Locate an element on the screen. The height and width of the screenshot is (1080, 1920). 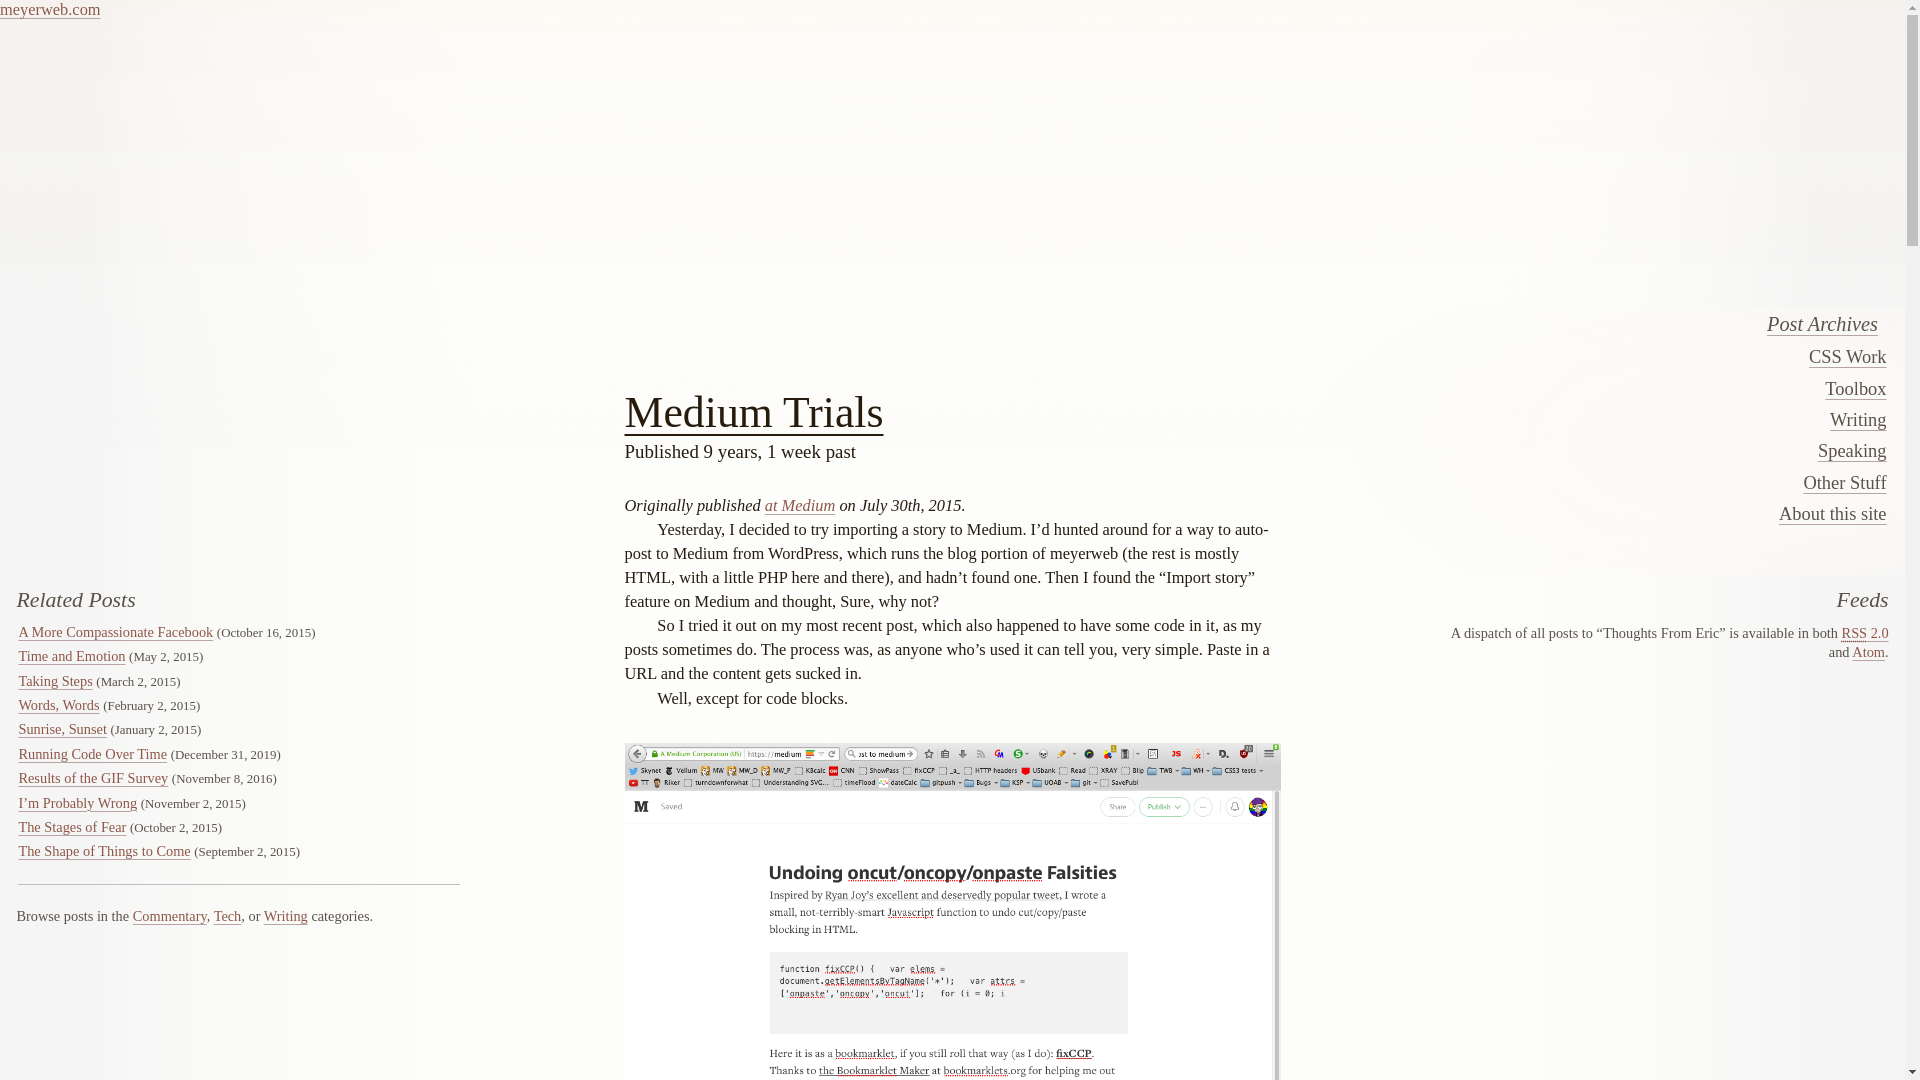
at Medium is located at coordinates (800, 505).